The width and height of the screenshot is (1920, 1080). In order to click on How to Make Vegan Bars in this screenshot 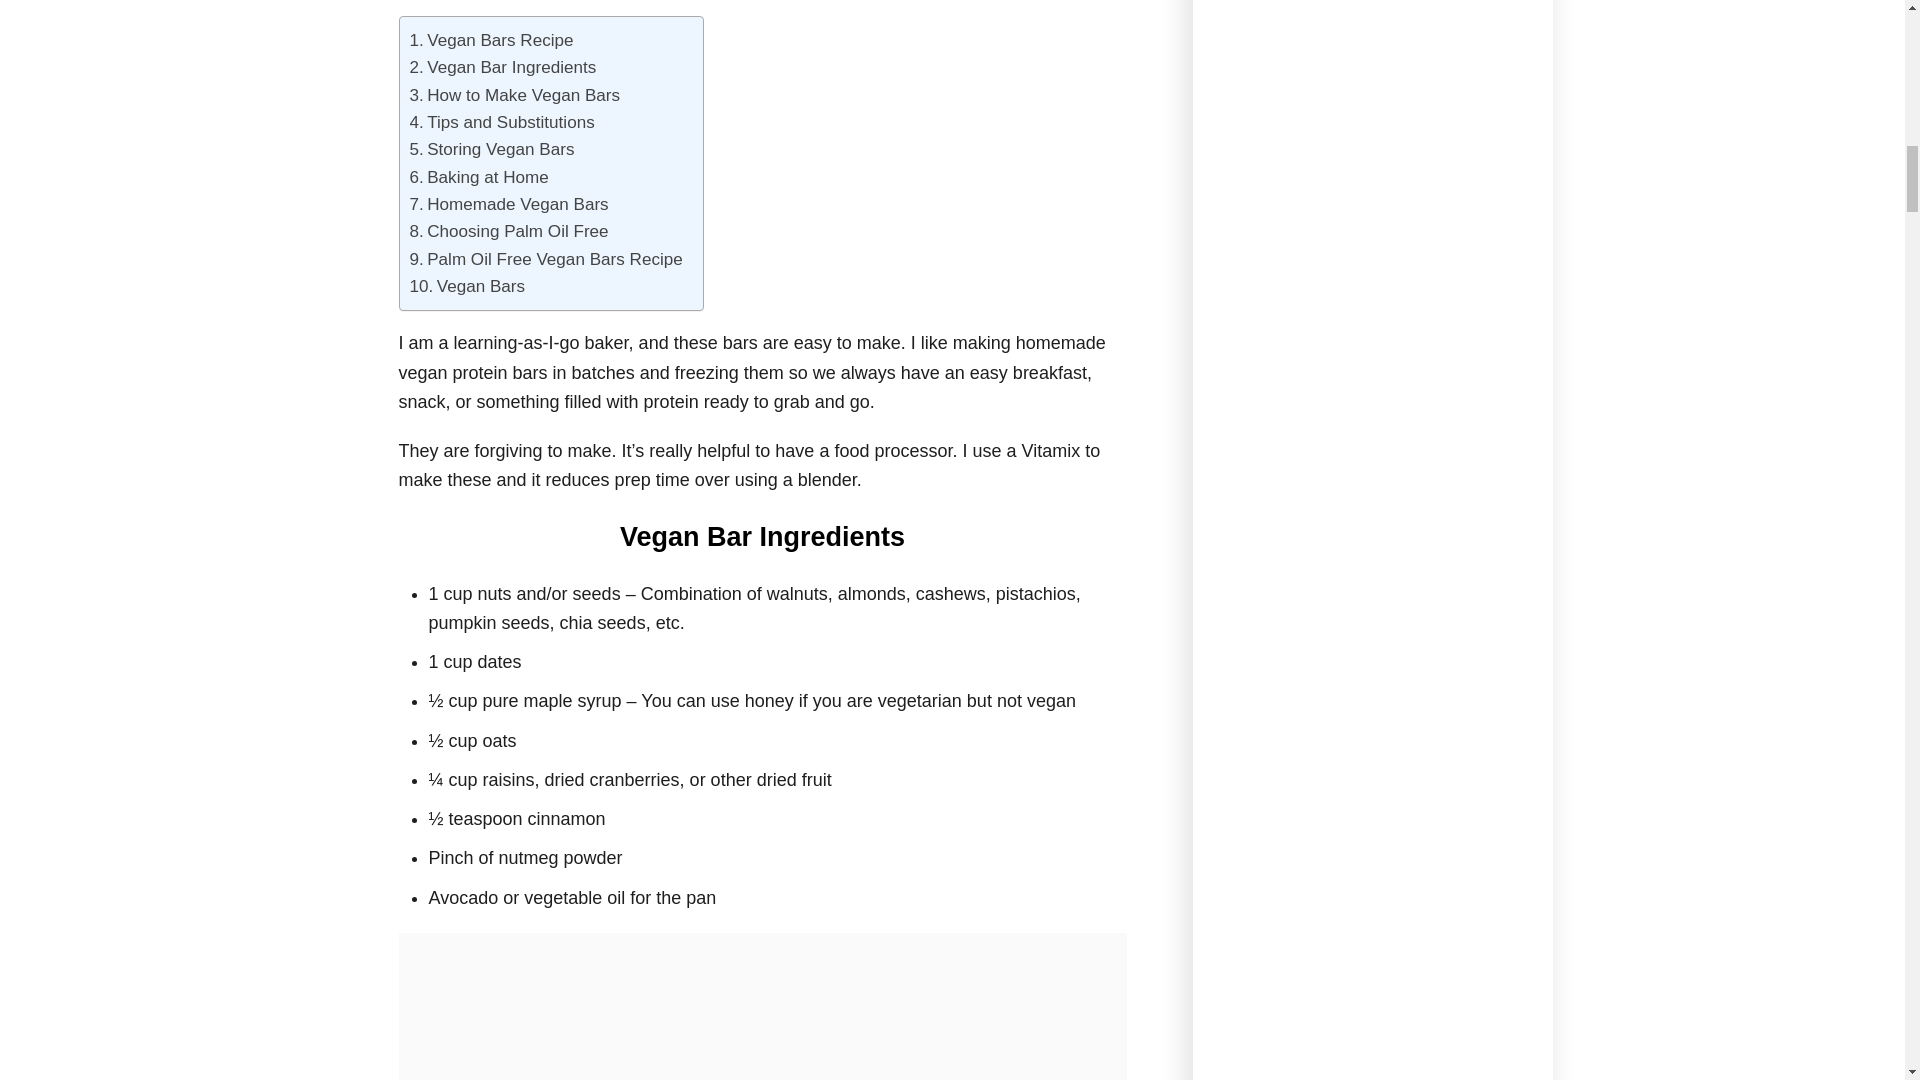, I will do `click(515, 96)`.